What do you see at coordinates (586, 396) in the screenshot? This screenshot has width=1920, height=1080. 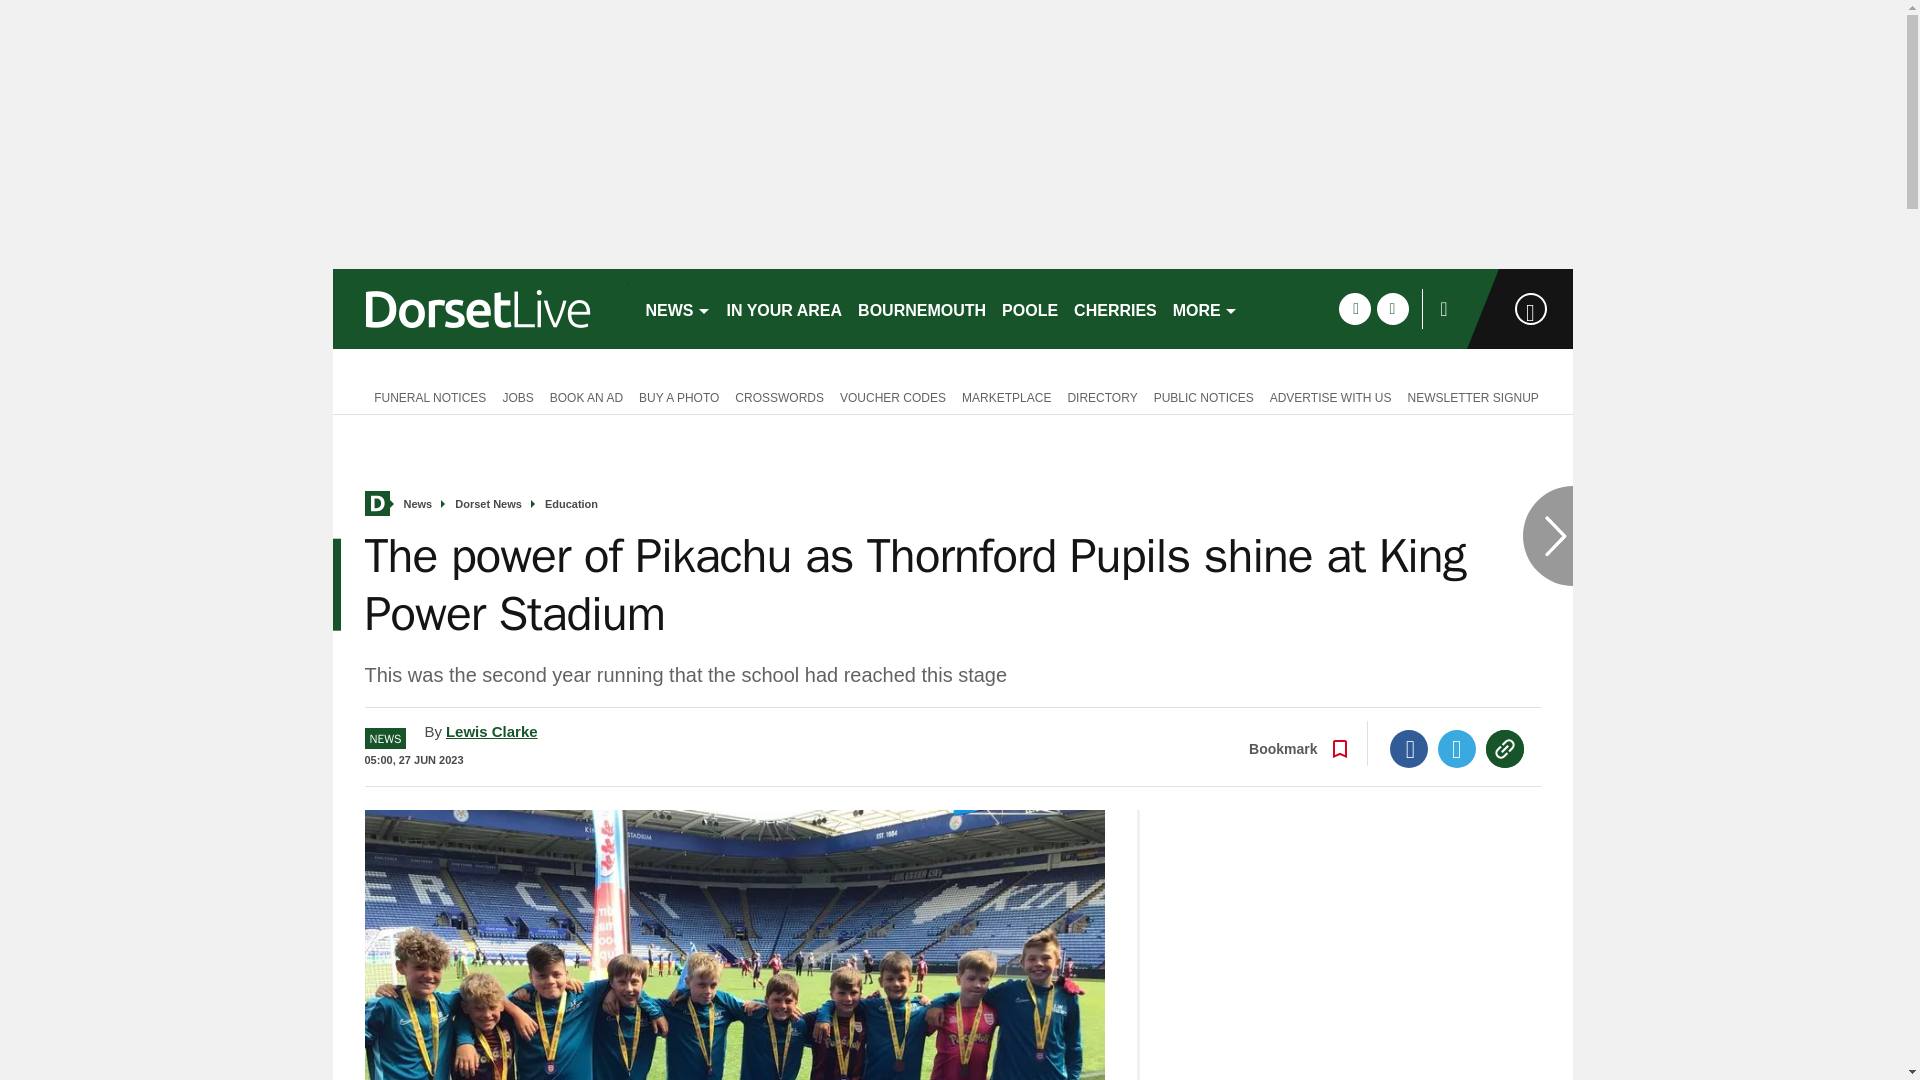 I see `BOOK AN AD` at bounding box center [586, 396].